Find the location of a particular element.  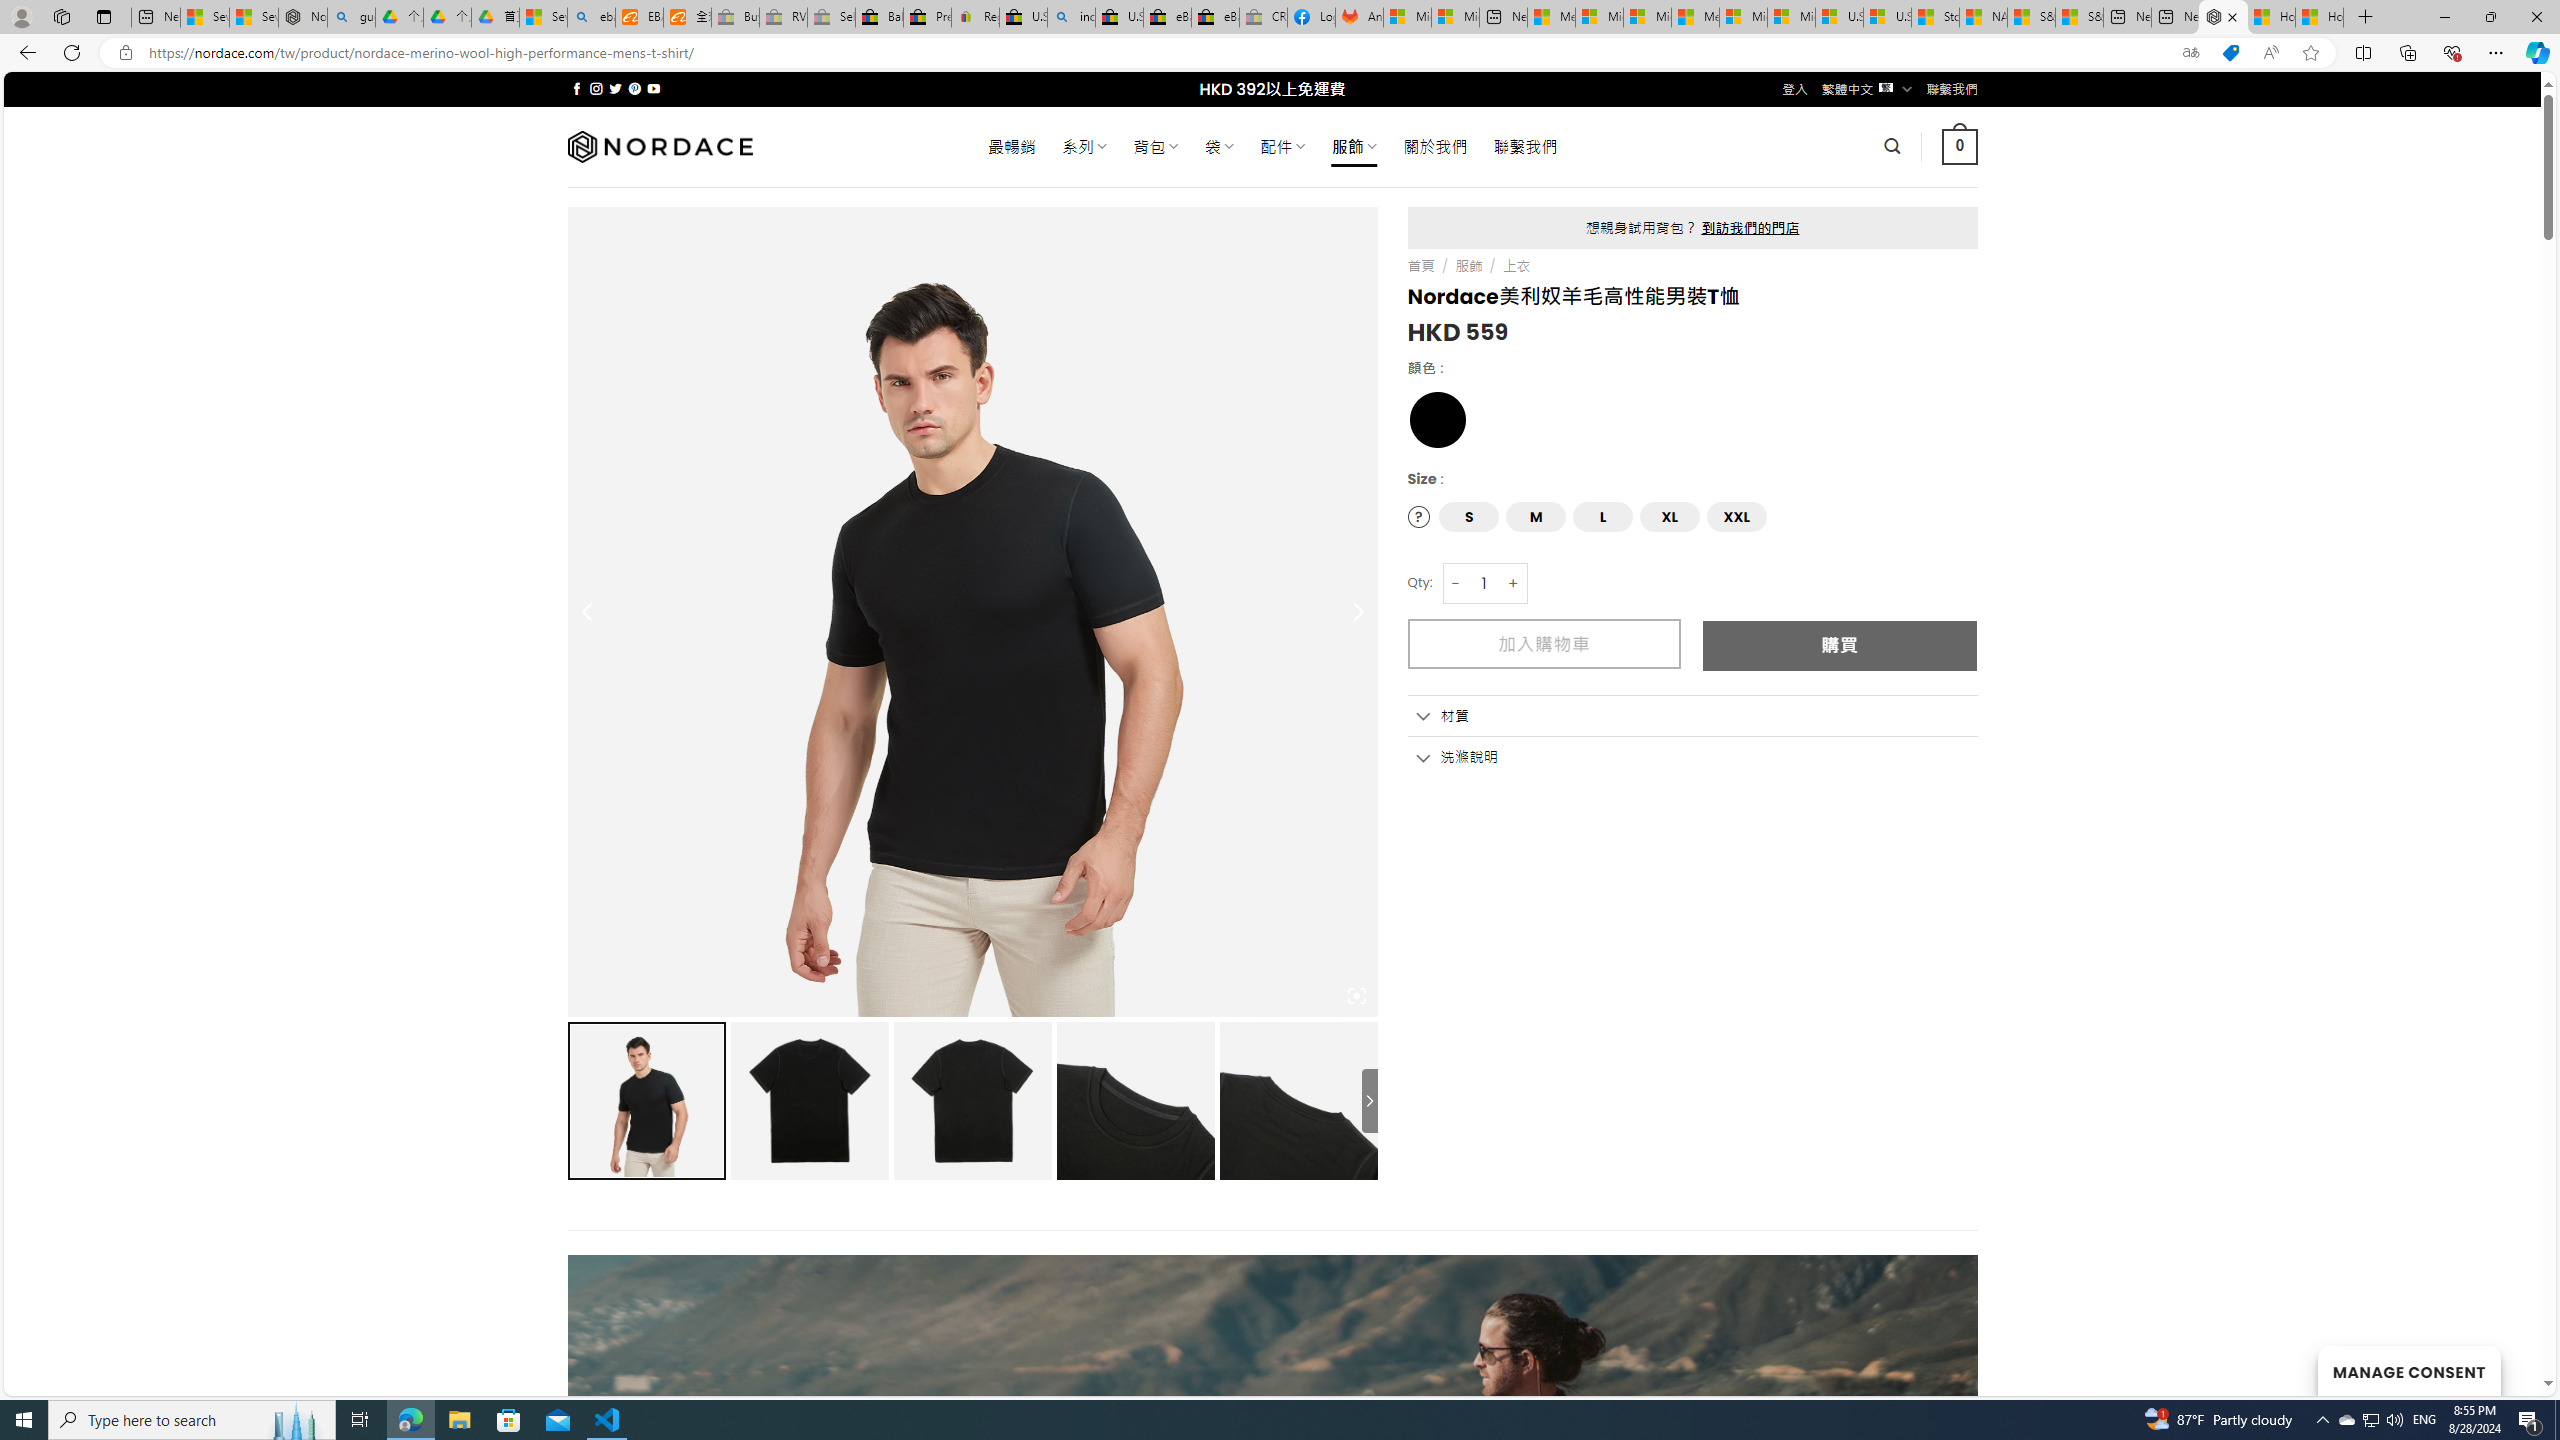

ebay - Search is located at coordinates (591, 17).